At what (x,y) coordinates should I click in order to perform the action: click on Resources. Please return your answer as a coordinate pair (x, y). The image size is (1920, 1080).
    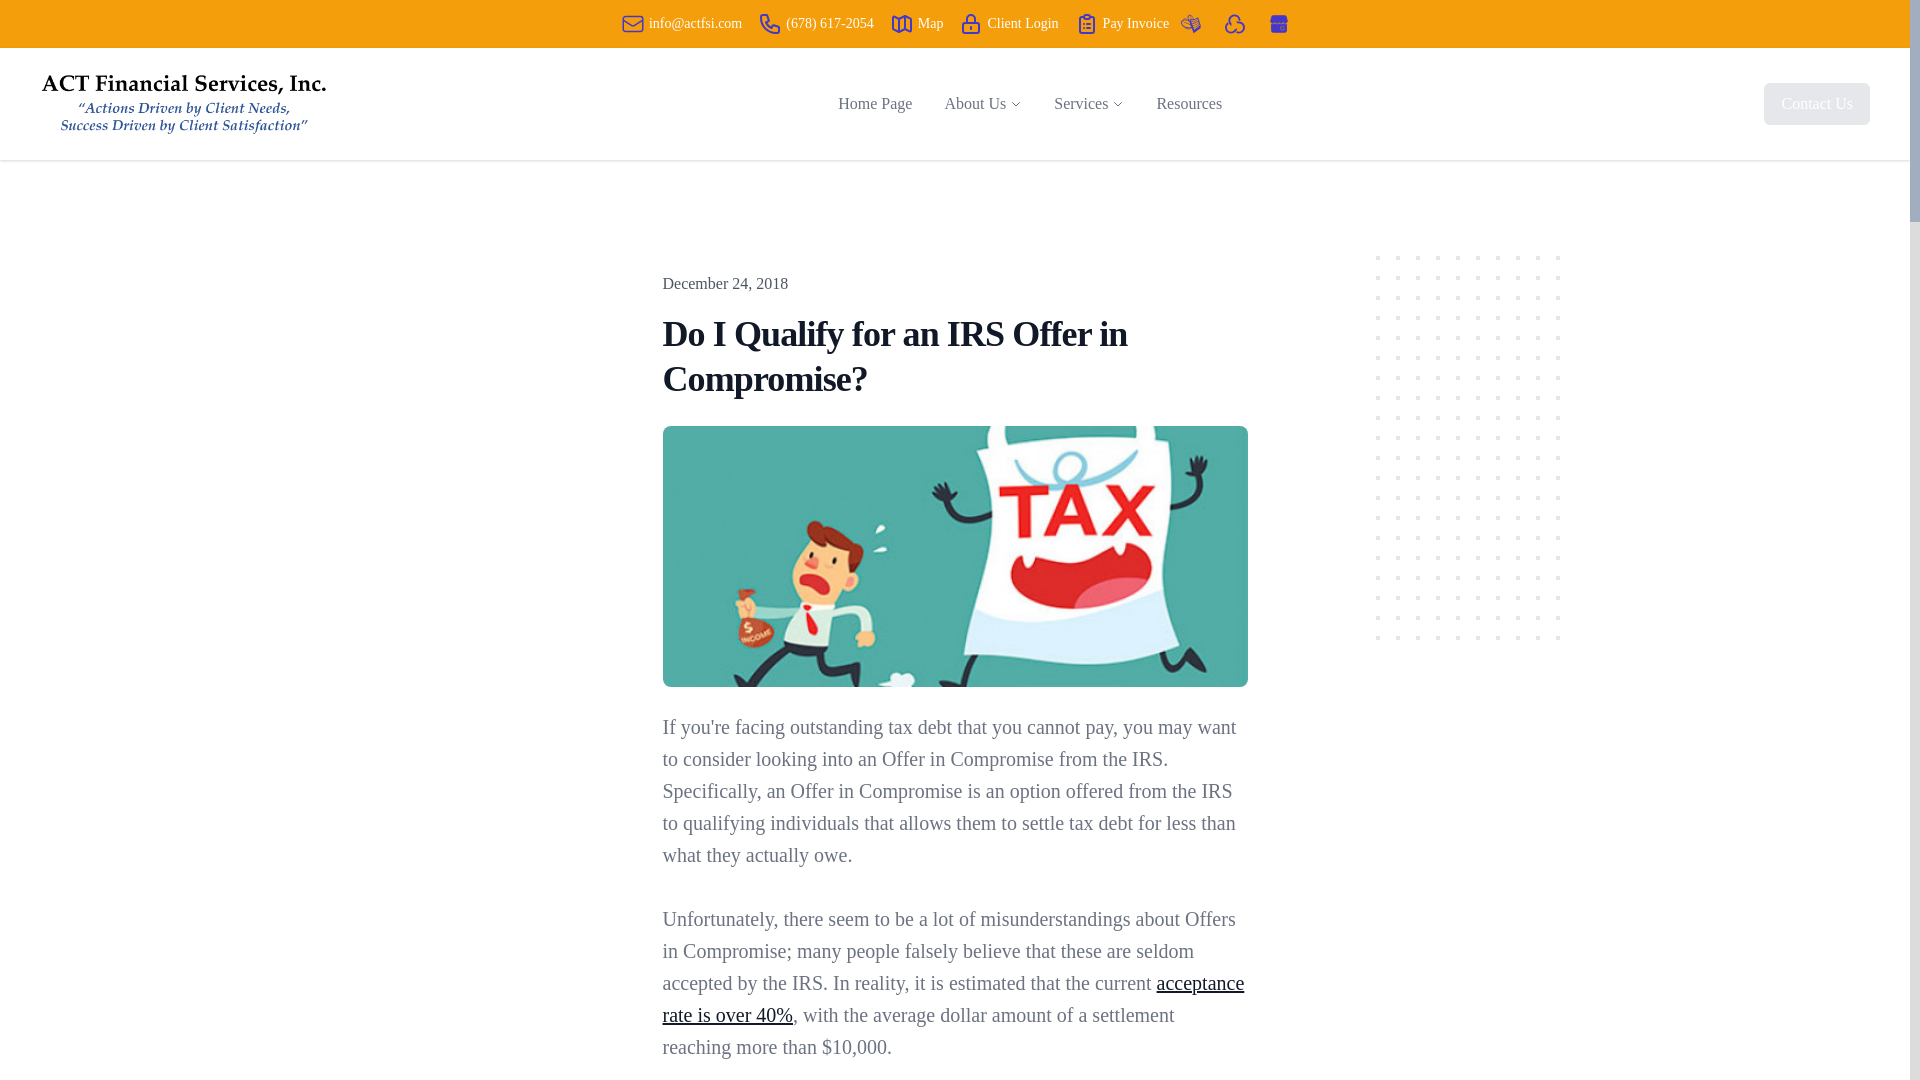
    Looking at the image, I should click on (1189, 104).